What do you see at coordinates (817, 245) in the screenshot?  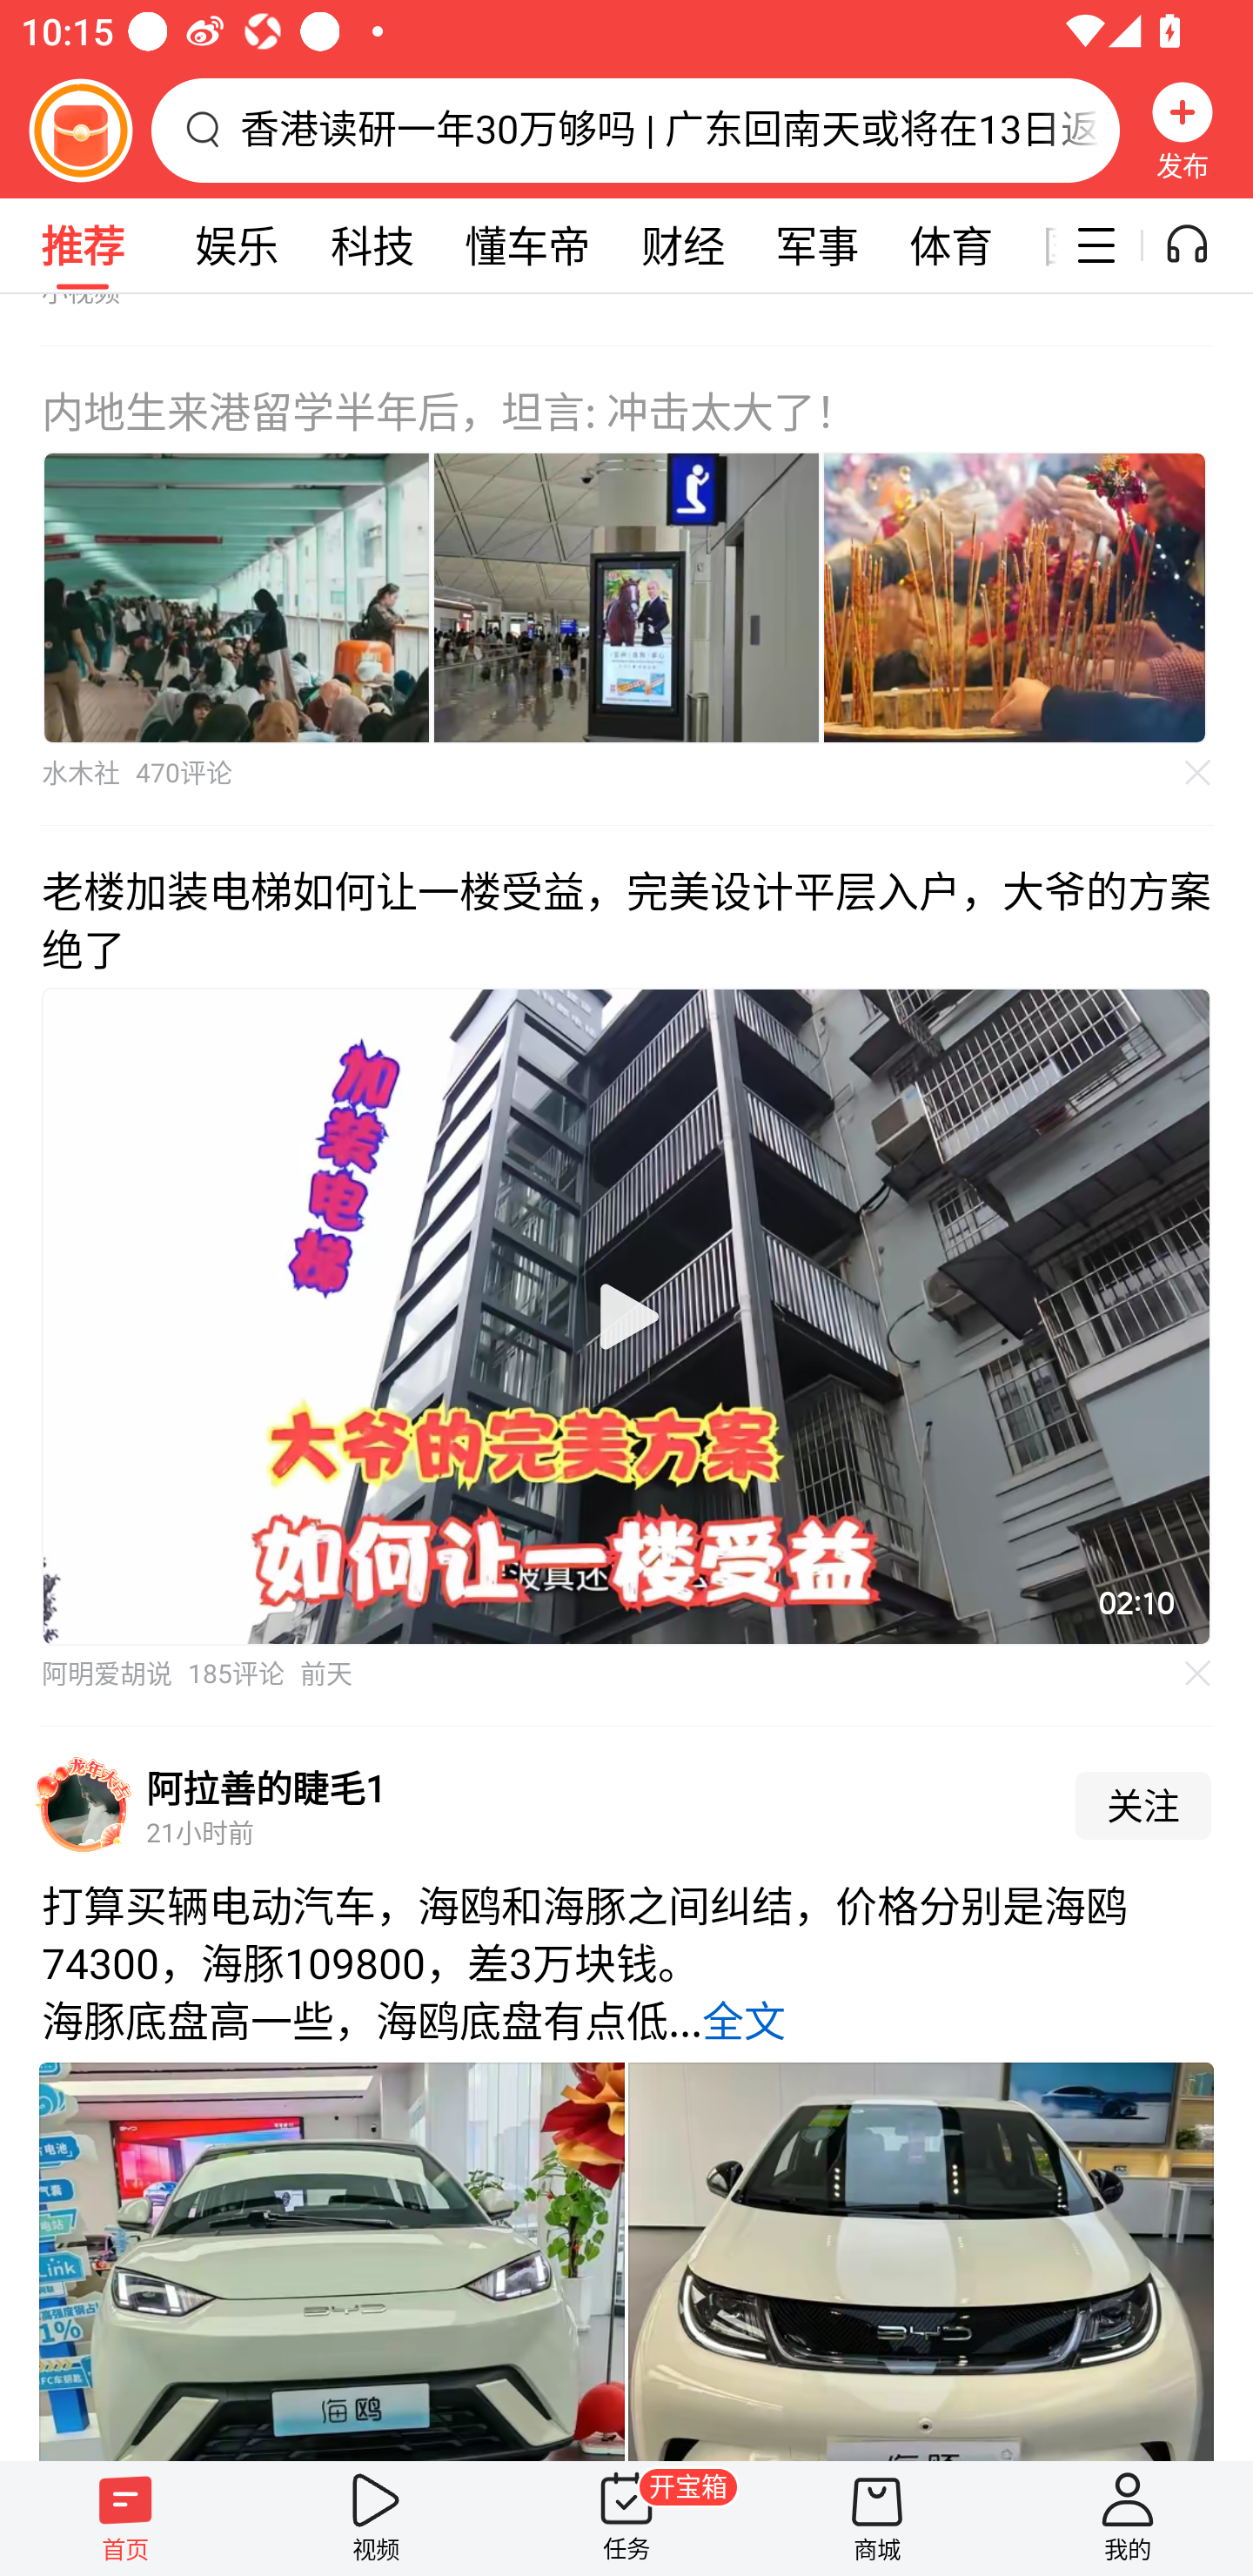 I see `军事` at bounding box center [817, 245].